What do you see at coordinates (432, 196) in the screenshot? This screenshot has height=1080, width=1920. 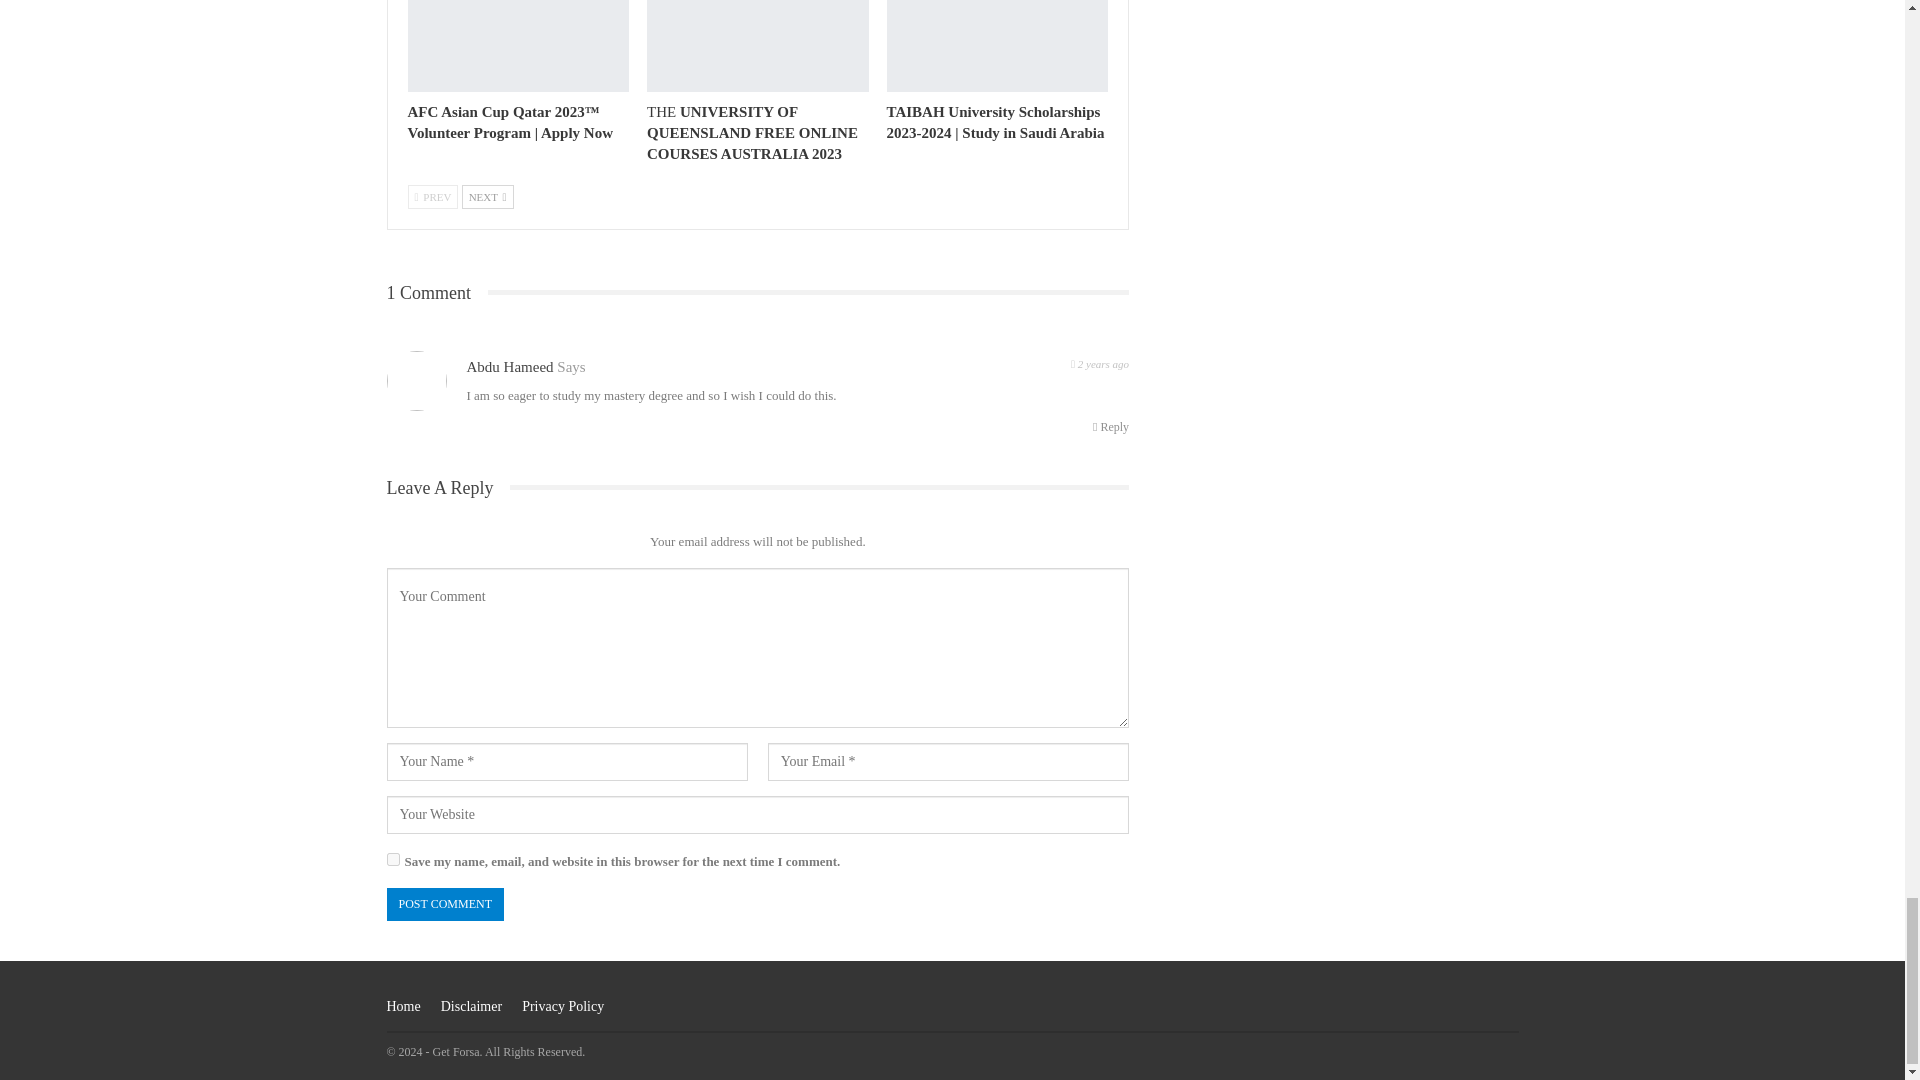 I see `Previous` at bounding box center [432, 196].